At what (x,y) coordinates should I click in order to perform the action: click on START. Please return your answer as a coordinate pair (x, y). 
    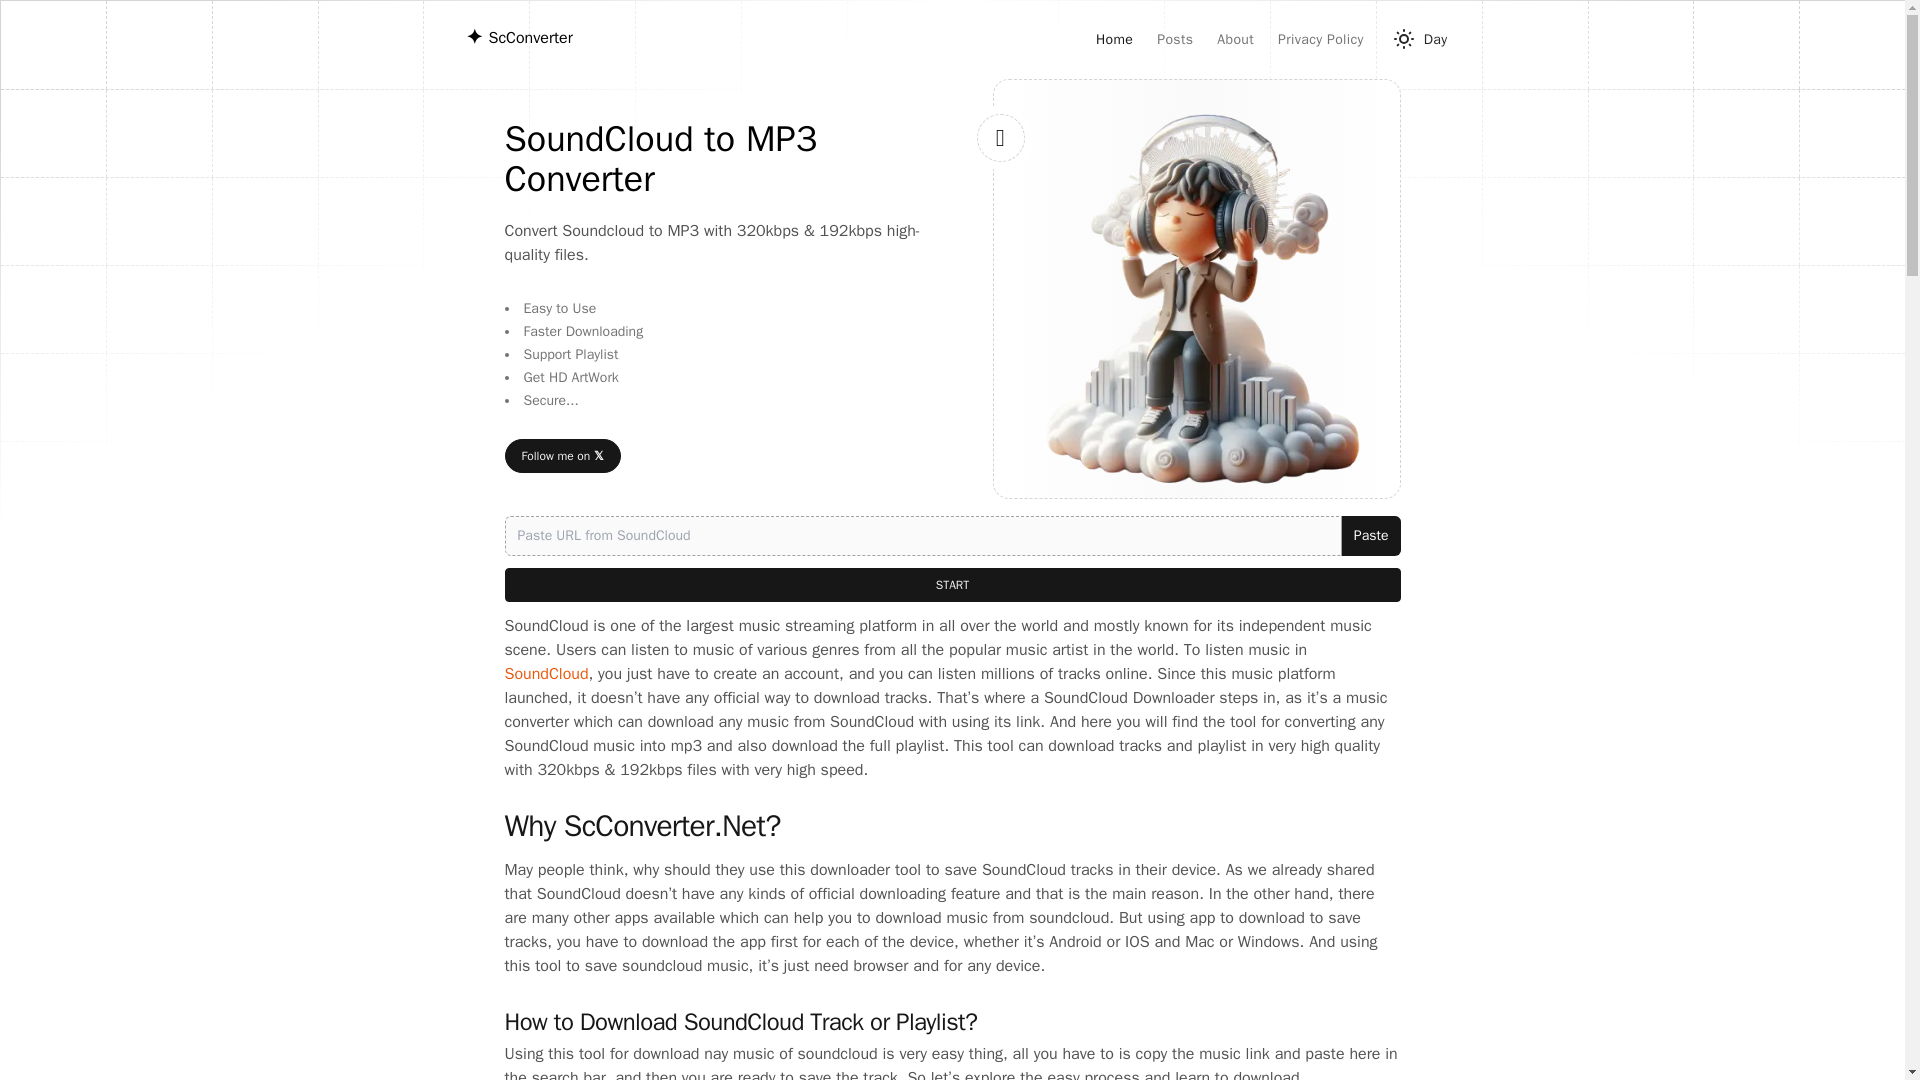
    Looking at the image, I should click on (951, 584).